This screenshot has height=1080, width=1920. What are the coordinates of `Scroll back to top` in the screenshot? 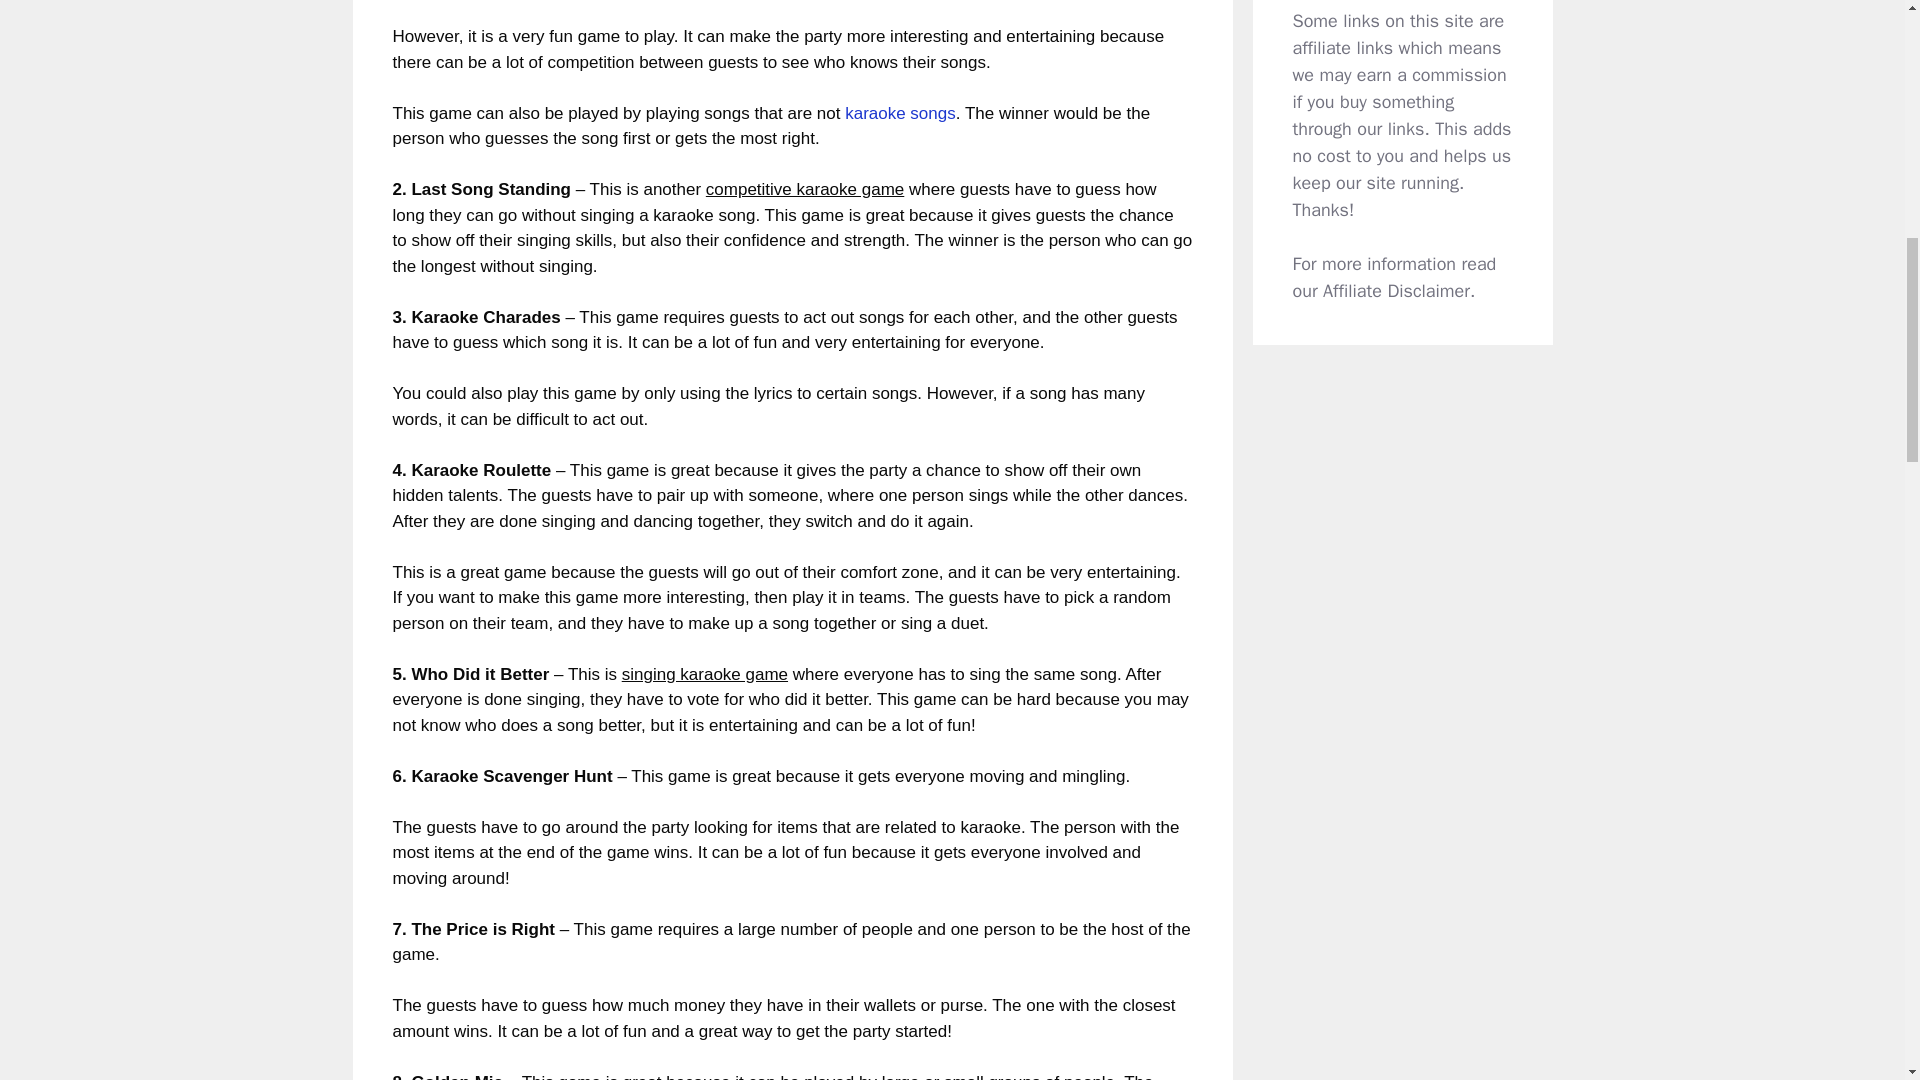 It's located at (1855, 949).